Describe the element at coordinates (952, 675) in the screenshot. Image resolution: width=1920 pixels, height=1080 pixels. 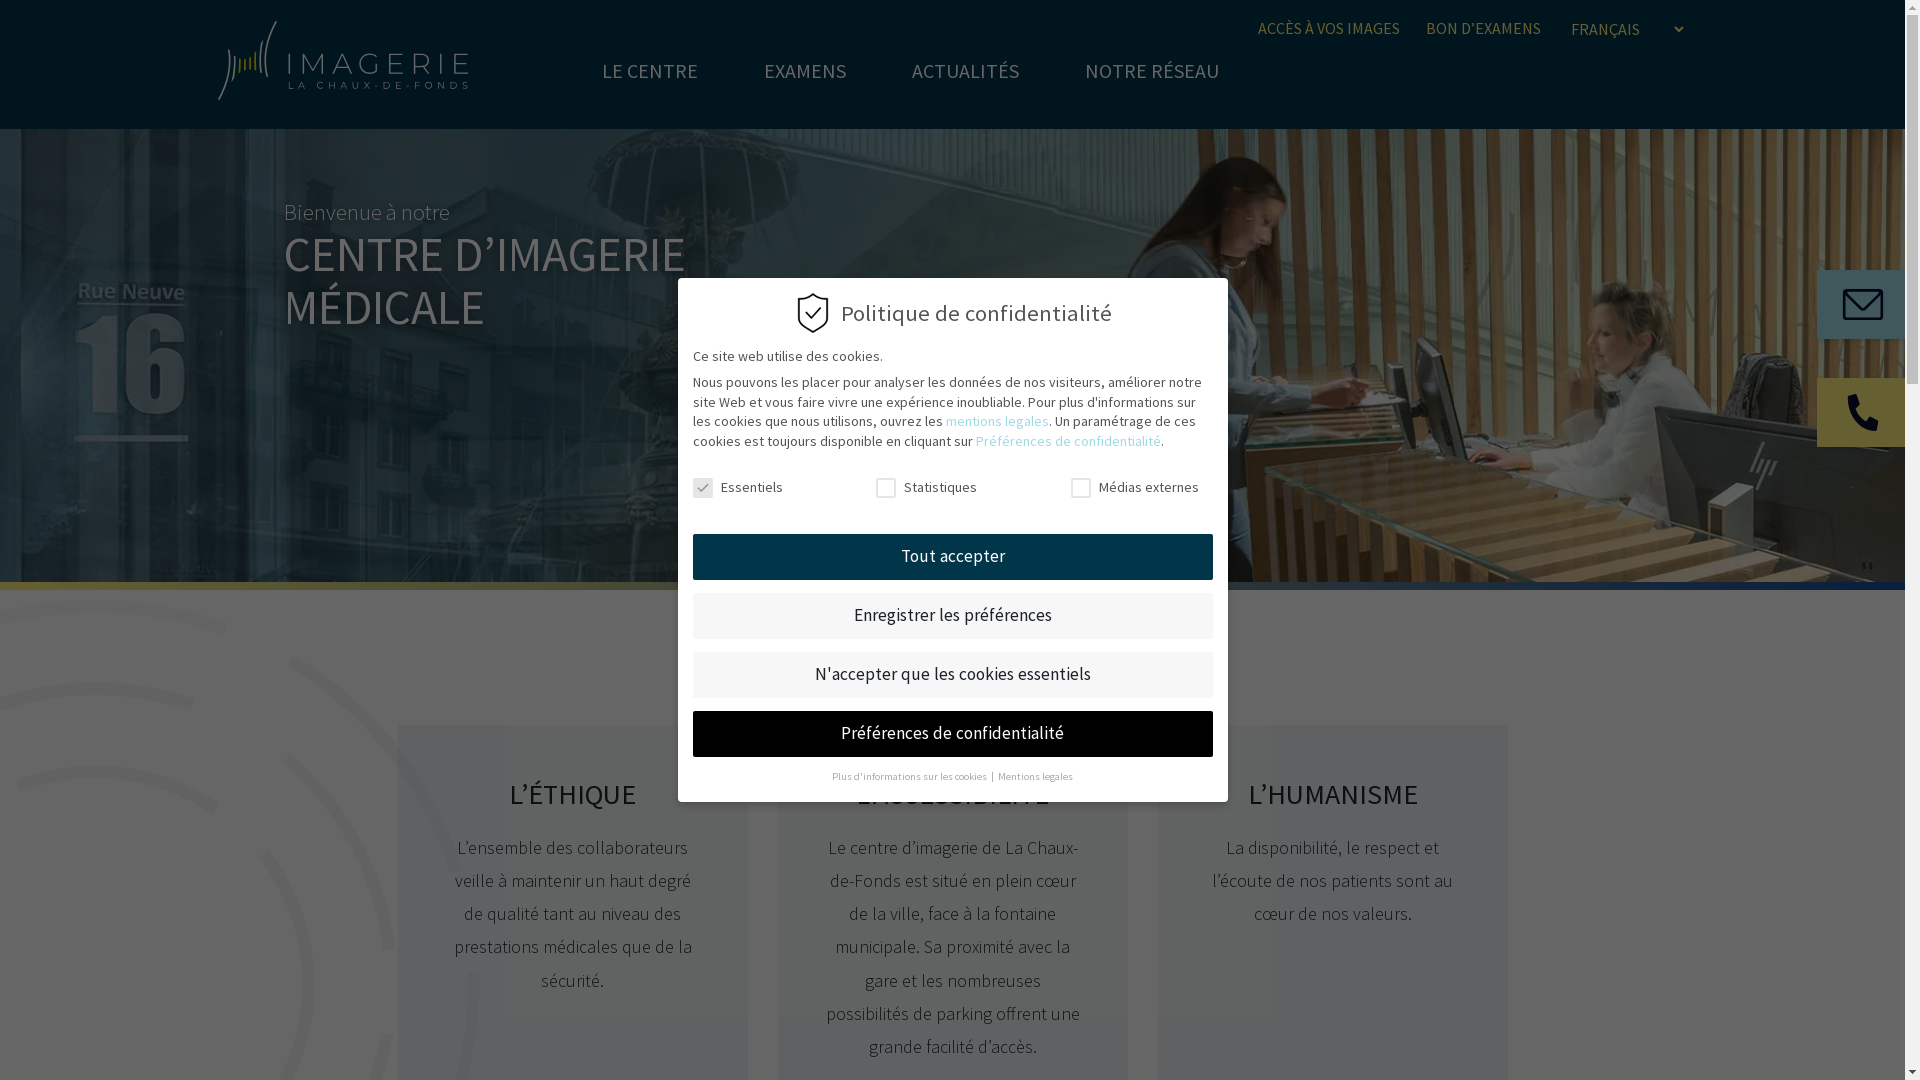
I see `N'accepter que les cookies essentiels` at that location.